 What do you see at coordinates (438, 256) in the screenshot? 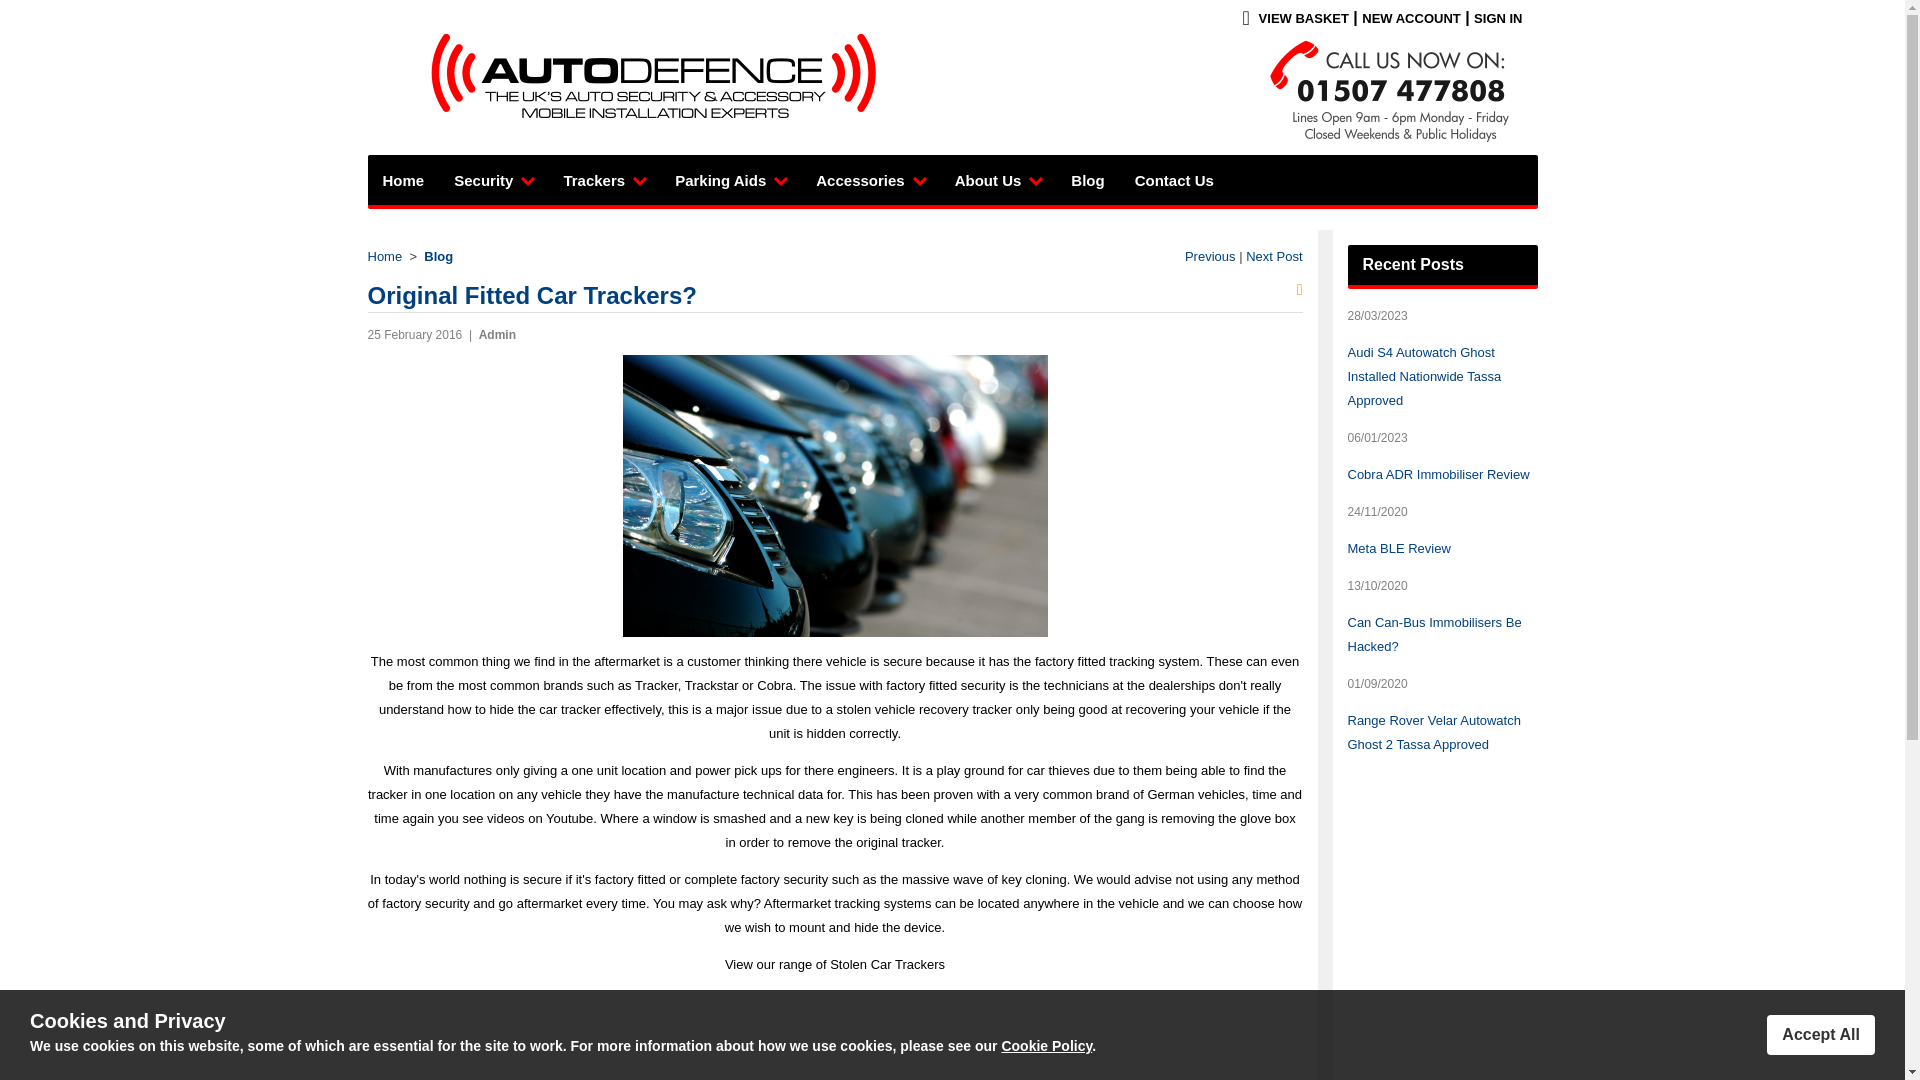
I see `Blog` at bounding box center [438, 256].